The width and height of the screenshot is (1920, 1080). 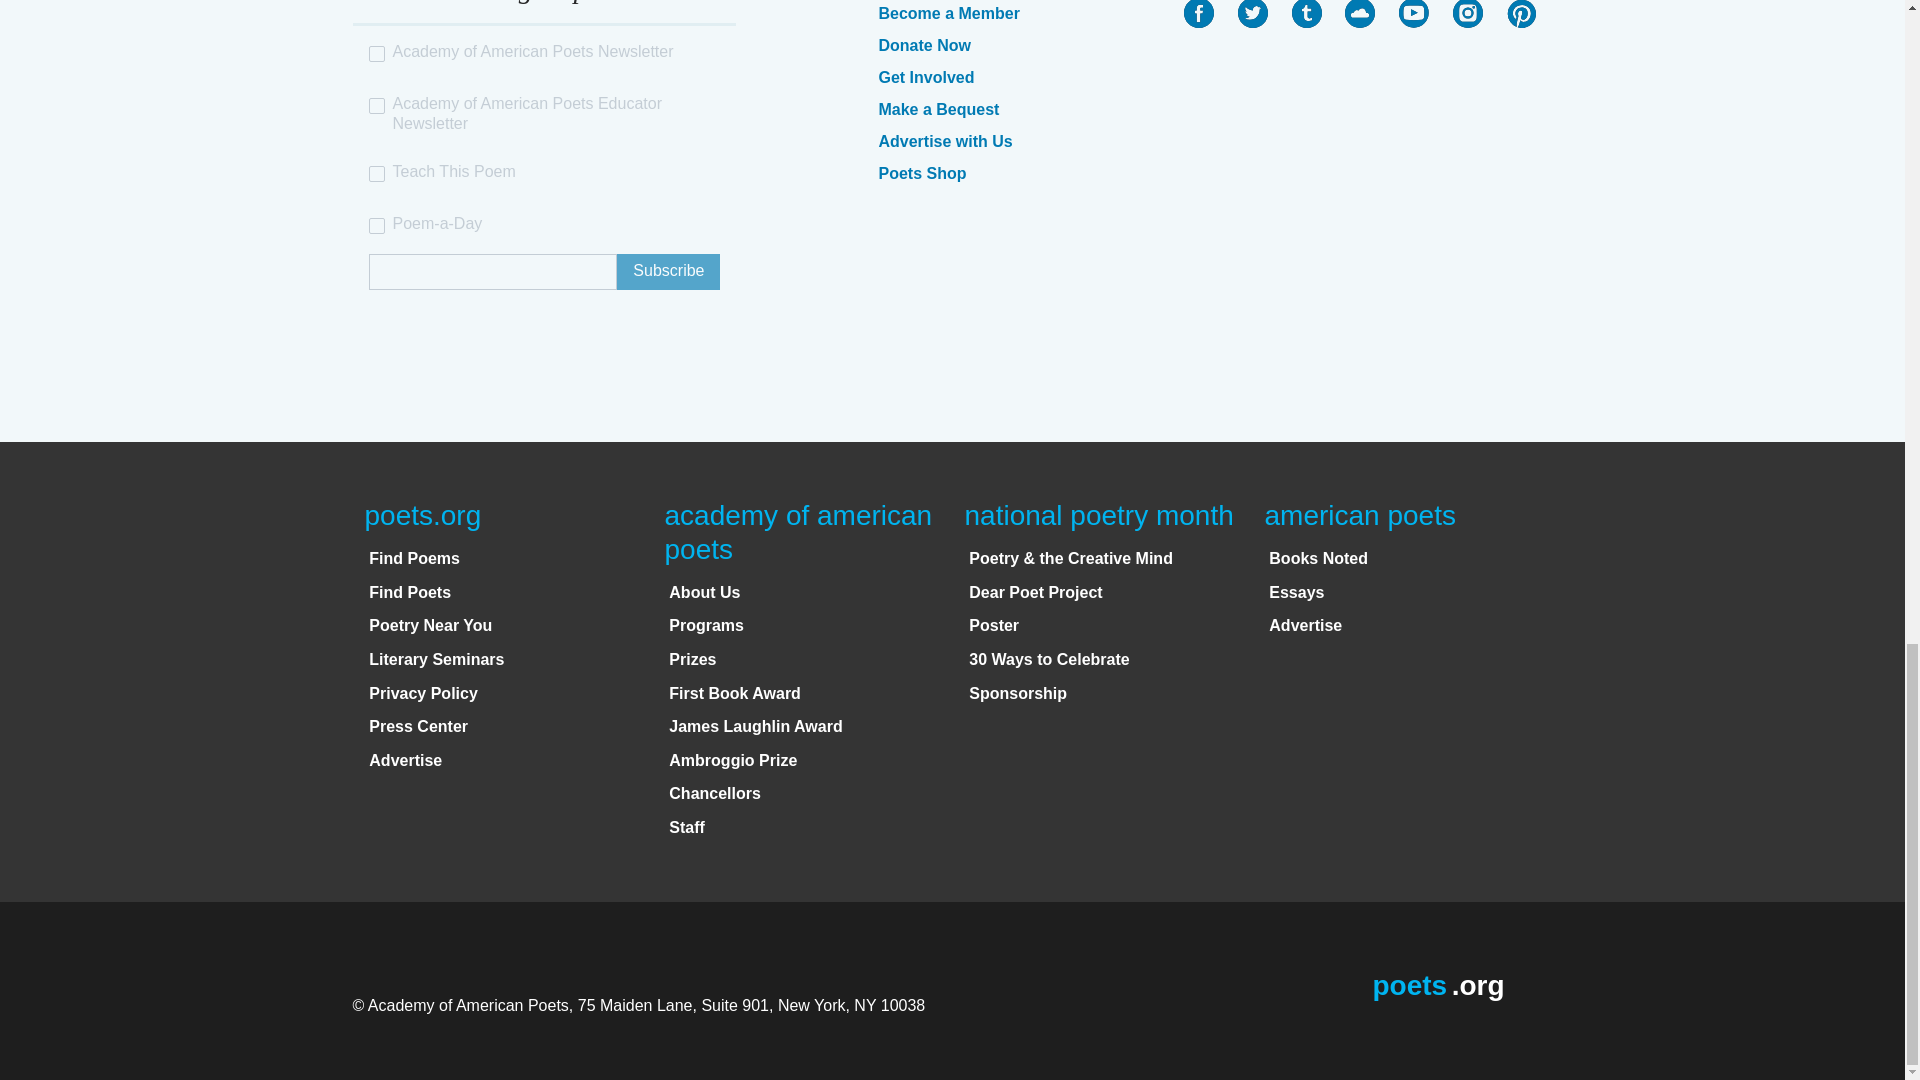 I want to click on Subscribe, so click(x=668, y=272).